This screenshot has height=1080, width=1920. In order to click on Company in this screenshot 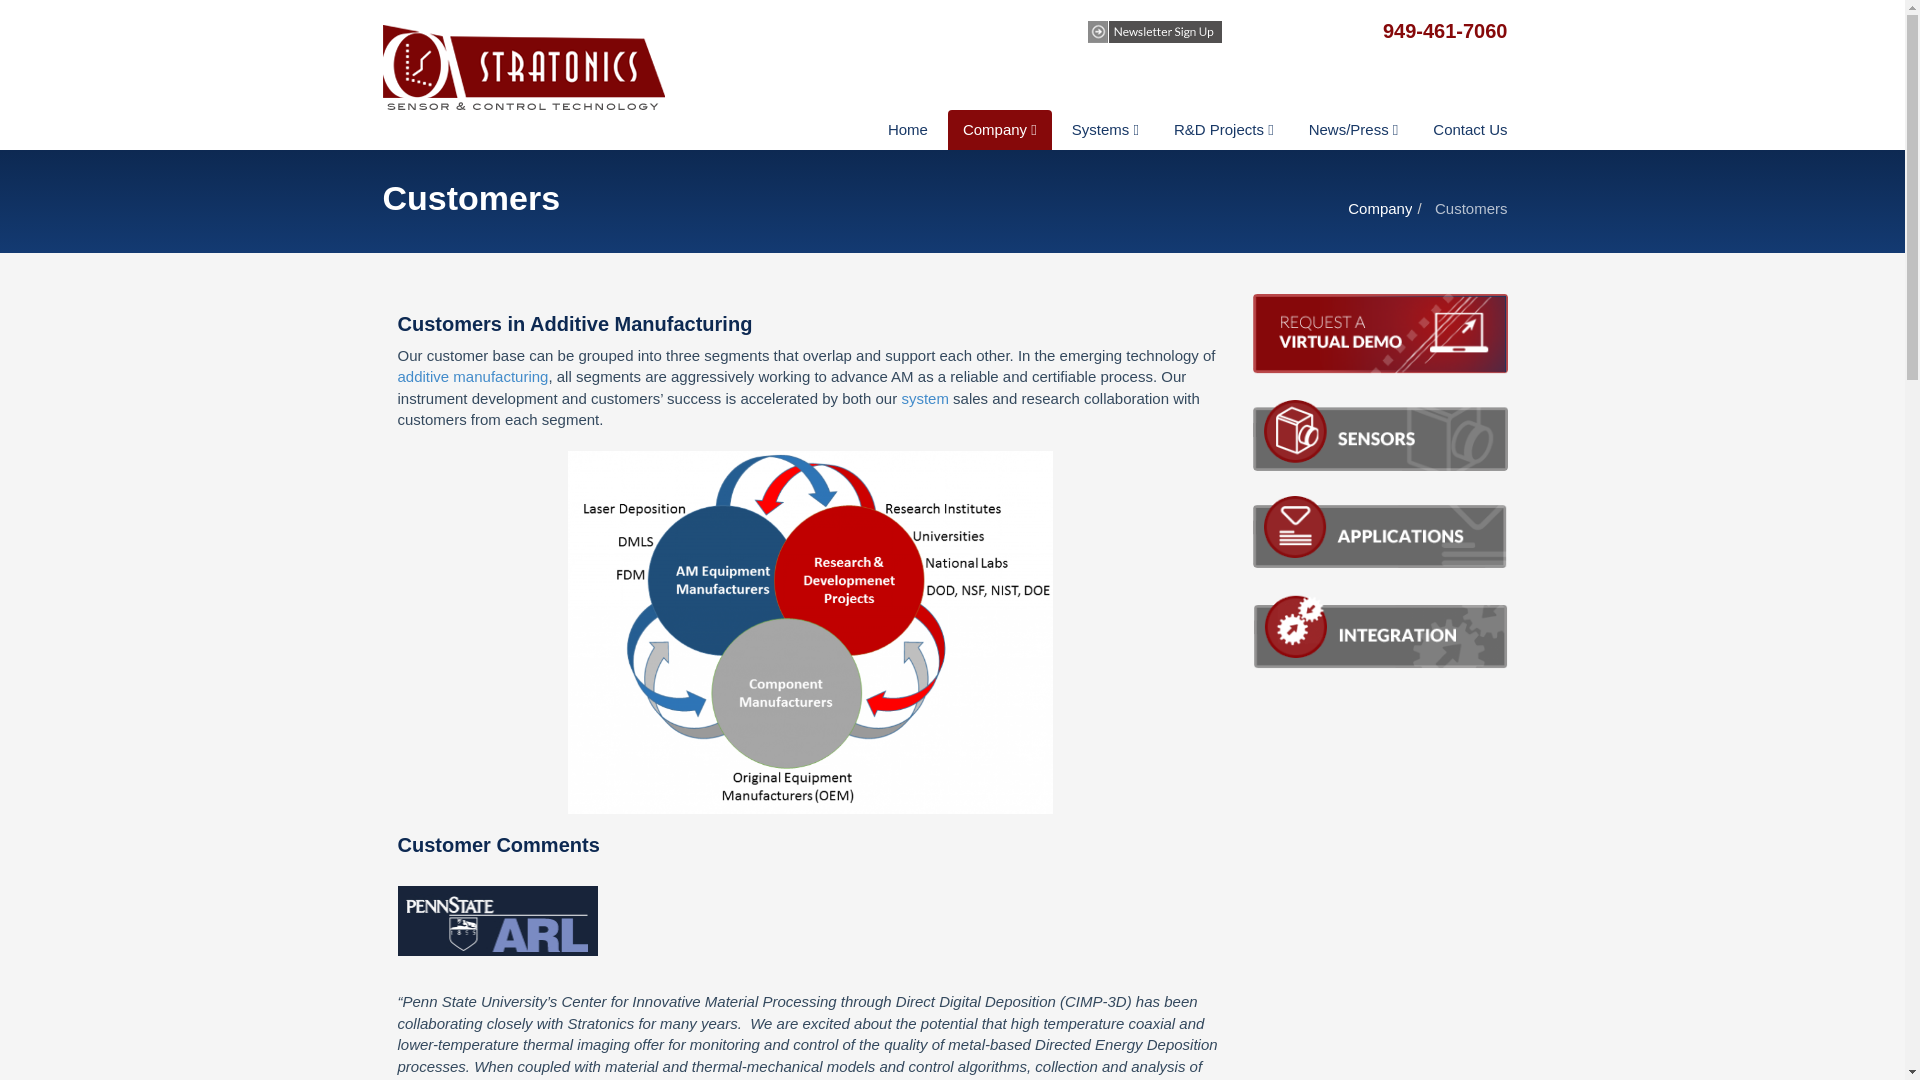, I will do `click(1379, 208)`.